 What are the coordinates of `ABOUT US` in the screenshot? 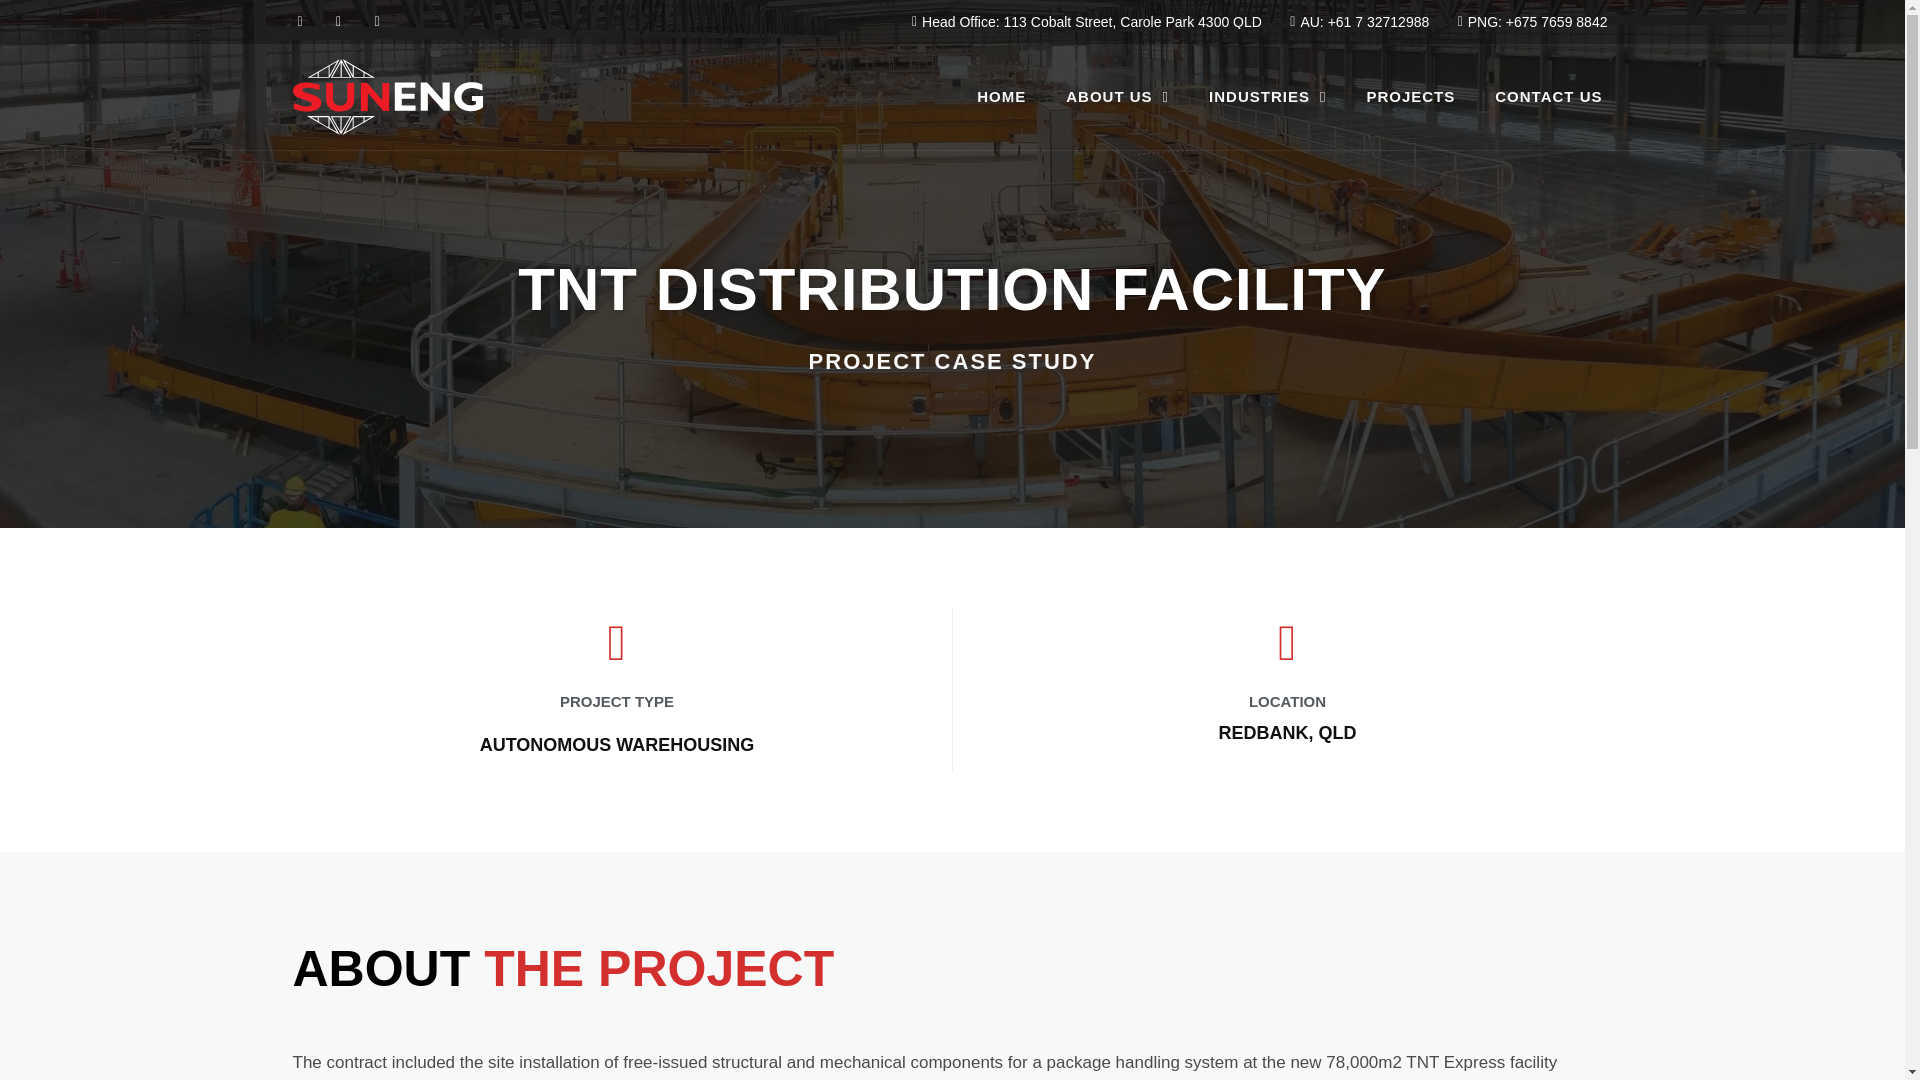 It's located at (1117, 96).